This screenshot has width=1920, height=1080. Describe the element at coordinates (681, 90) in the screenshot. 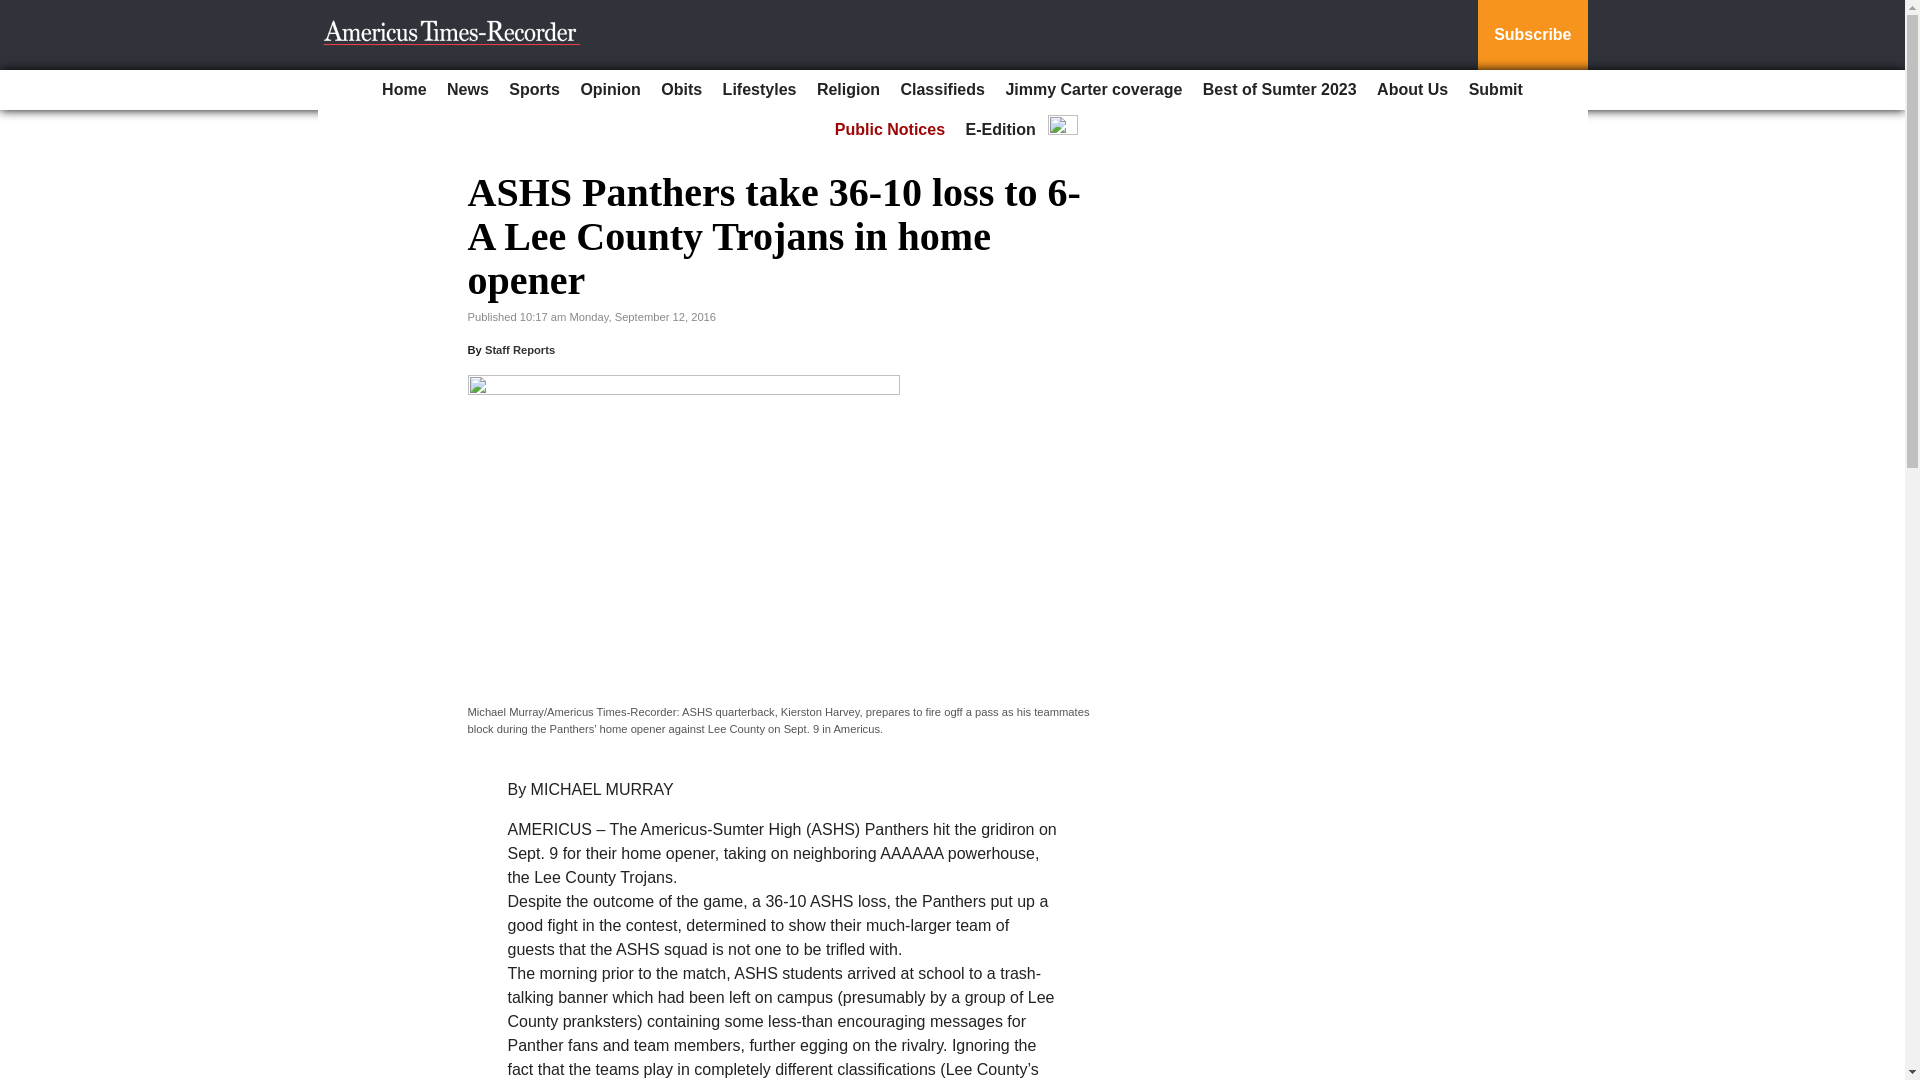

I see `Obits` at that location.